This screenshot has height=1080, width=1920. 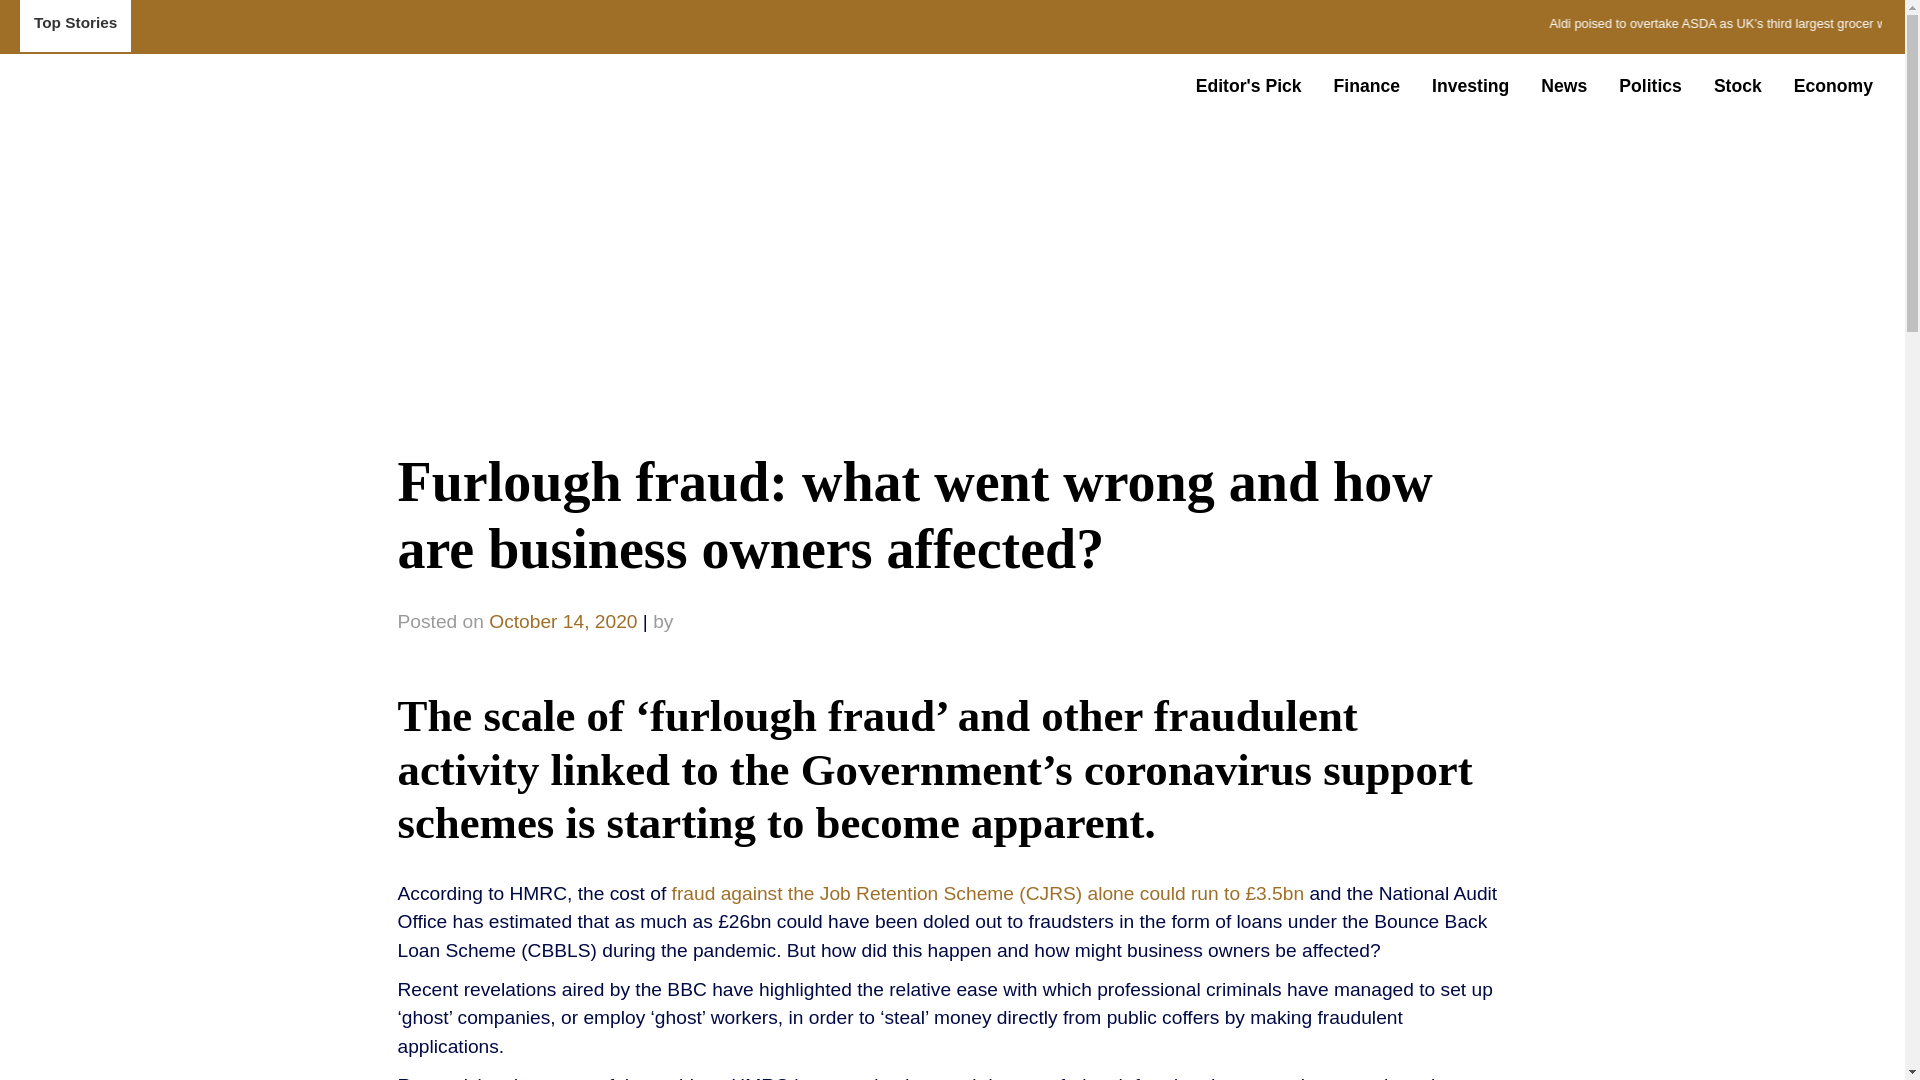 I want to click on Finance, so click(x=1366, y=85).